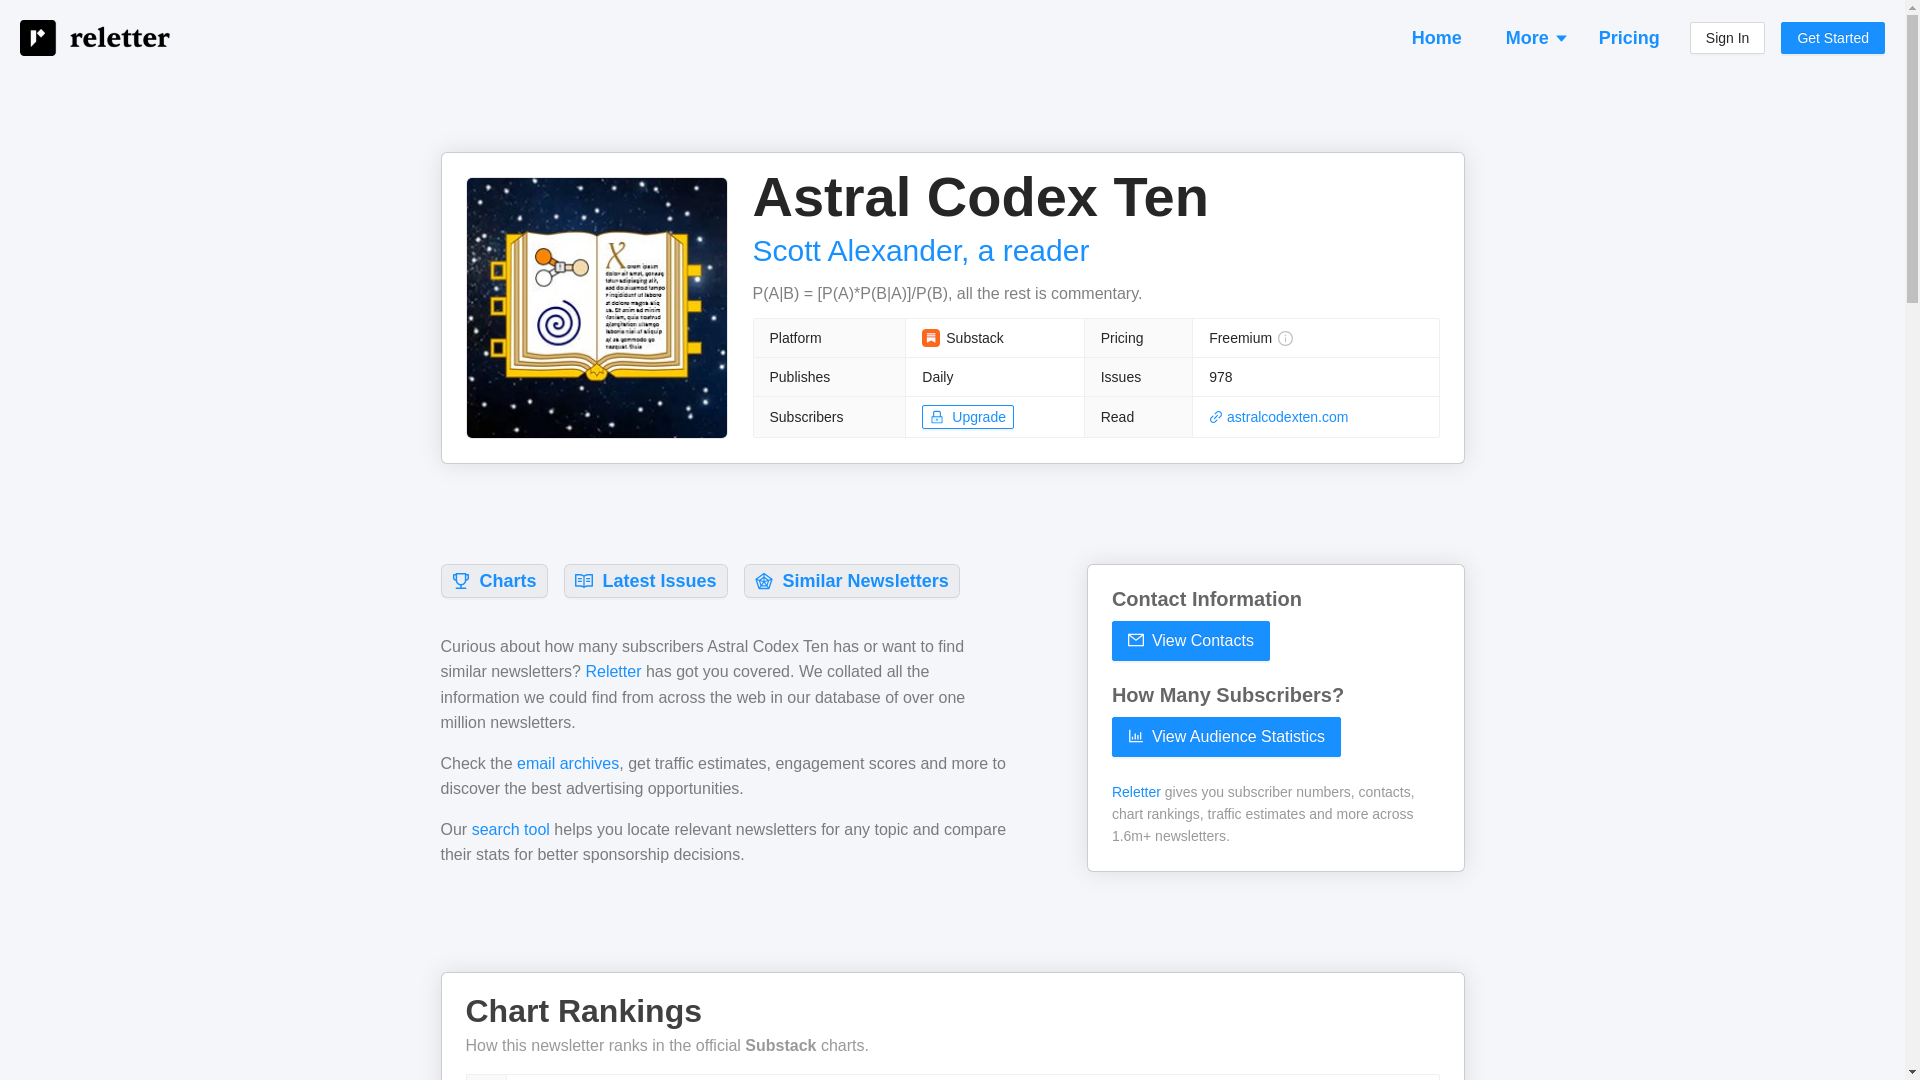 The image size is (1920, 1080). I want to click on Reletter, so click(1136, 792).